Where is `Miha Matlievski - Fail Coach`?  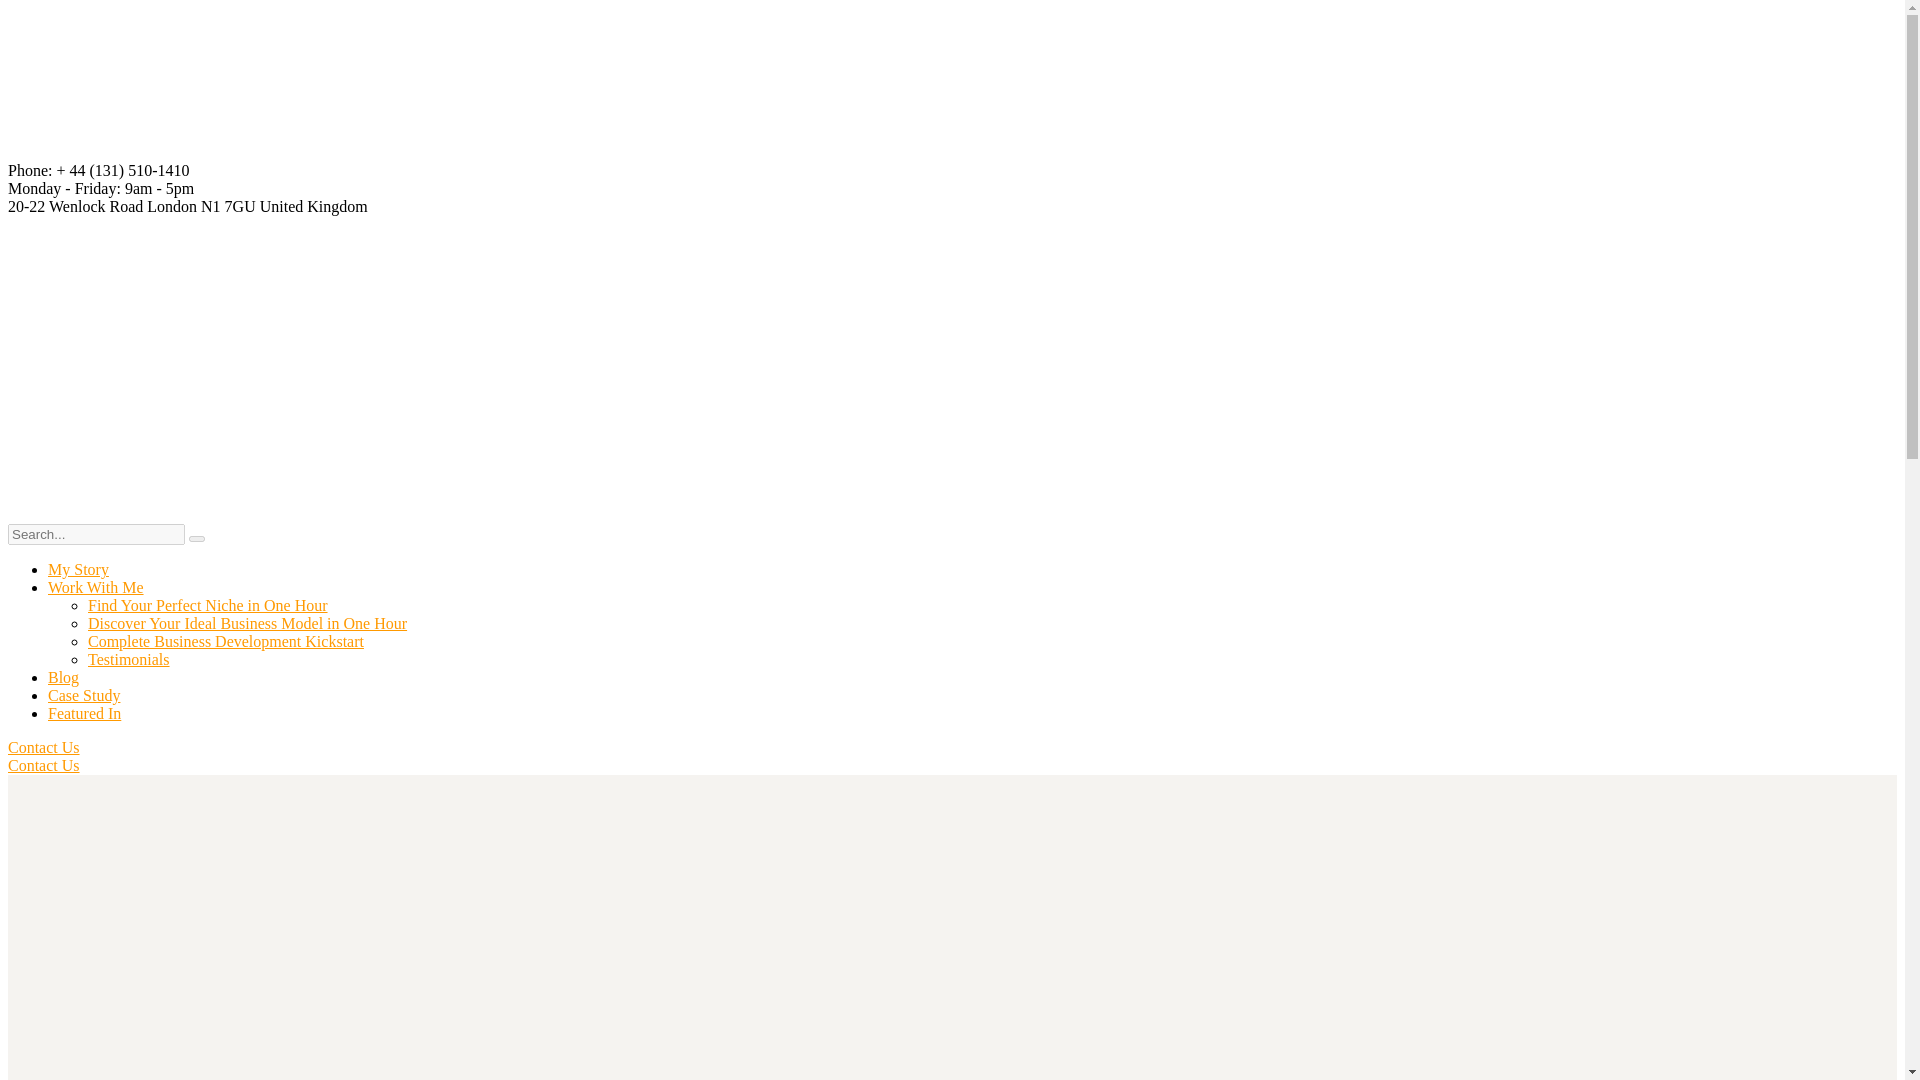 Miha Matlievski - Fail Coach is located at coordinates (157, 360).